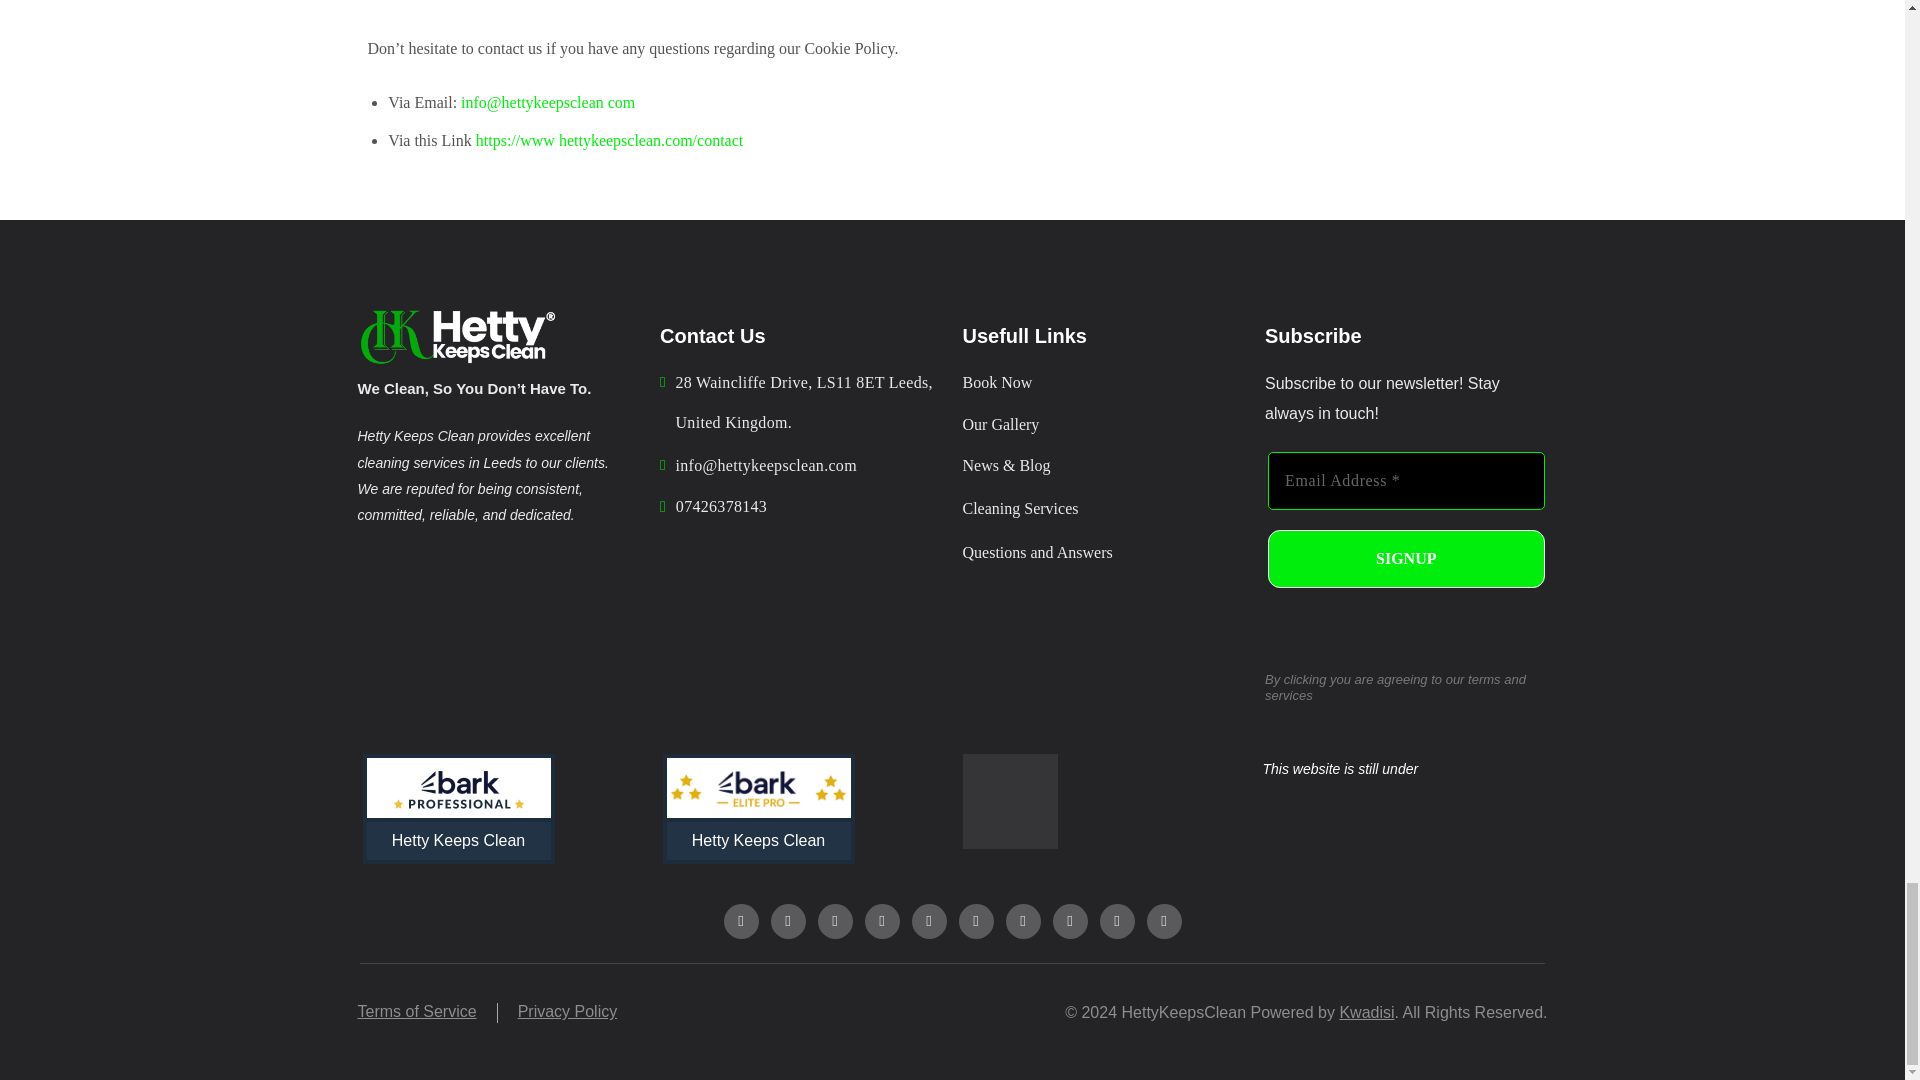 Image resolution: width=1920 pixels, height=1080 pixels. Describe the element at coordinates (834, 920) in the screenshot. I see `Twitter` at that location.